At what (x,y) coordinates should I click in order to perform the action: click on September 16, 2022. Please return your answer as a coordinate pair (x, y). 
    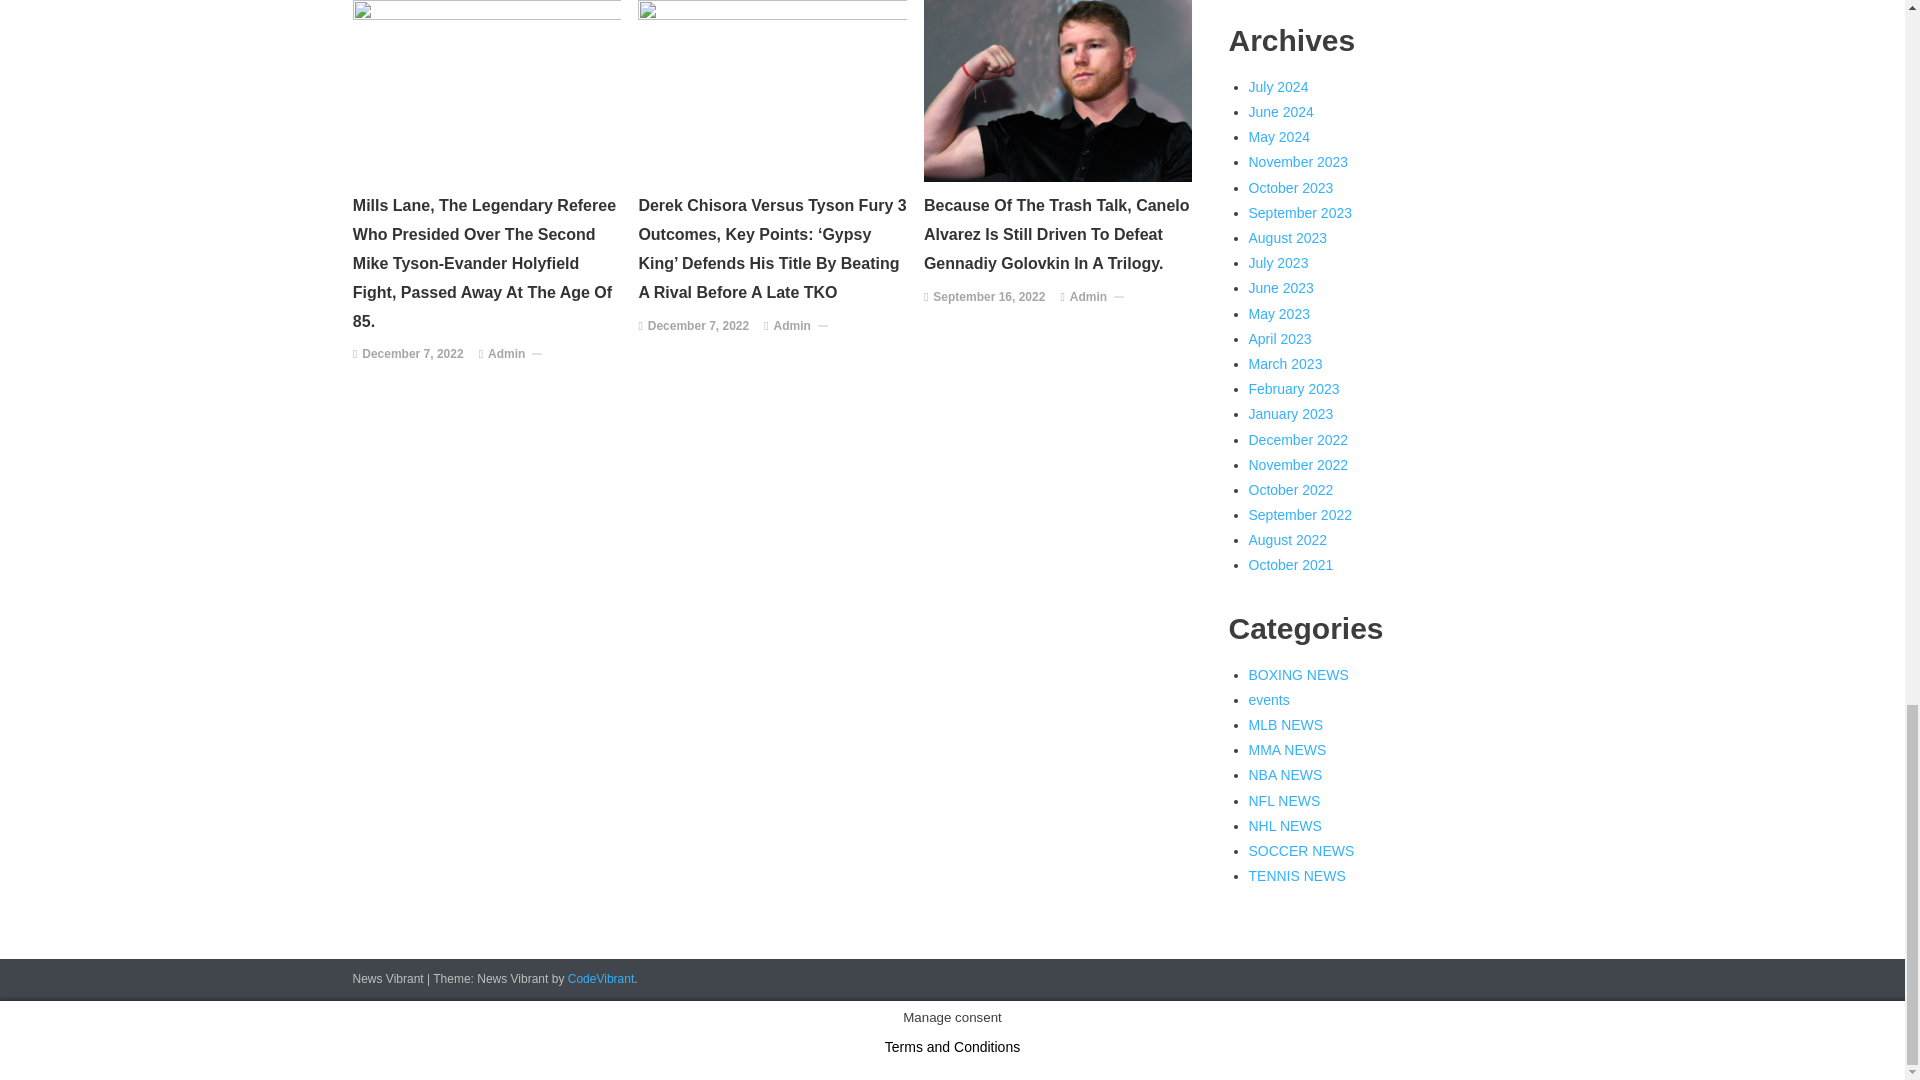
    Looking at the image, I should click on (988, 298).